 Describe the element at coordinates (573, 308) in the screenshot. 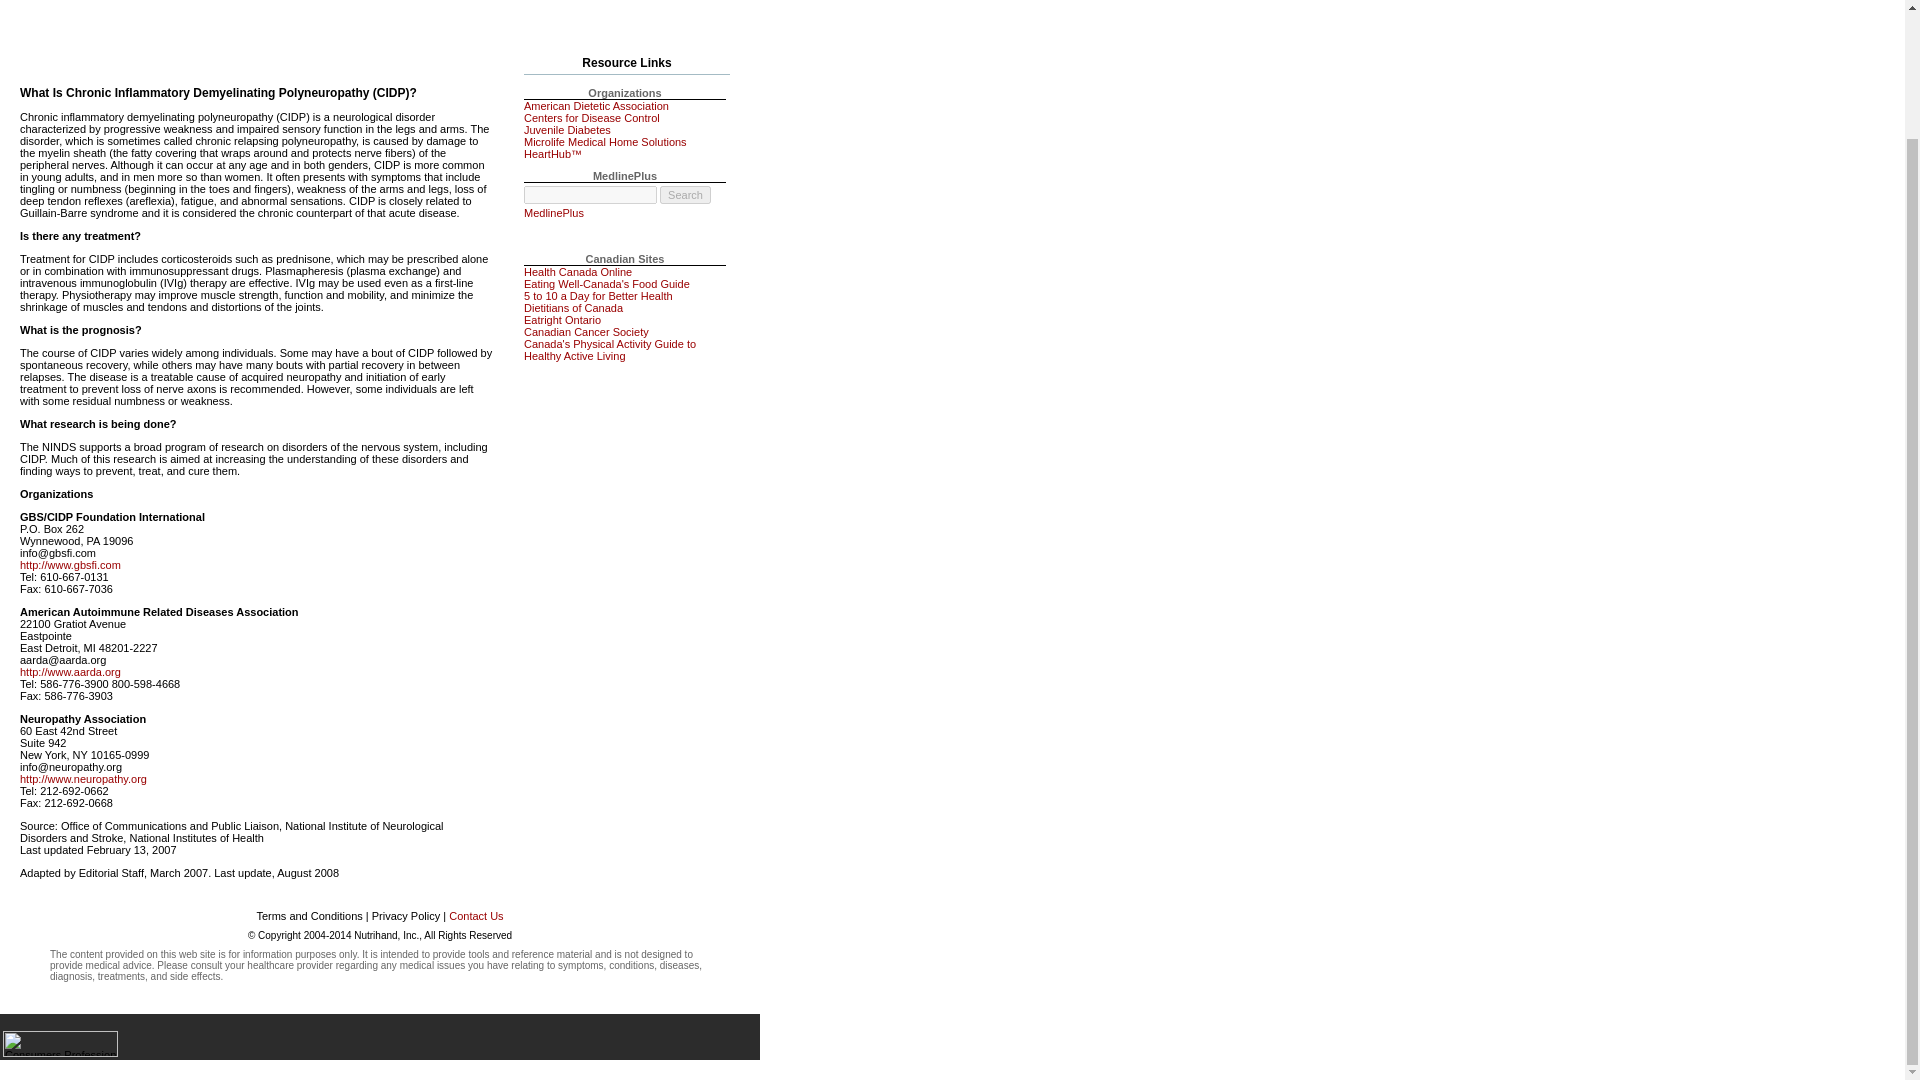

I see `Dietitians of Canada` at that location.